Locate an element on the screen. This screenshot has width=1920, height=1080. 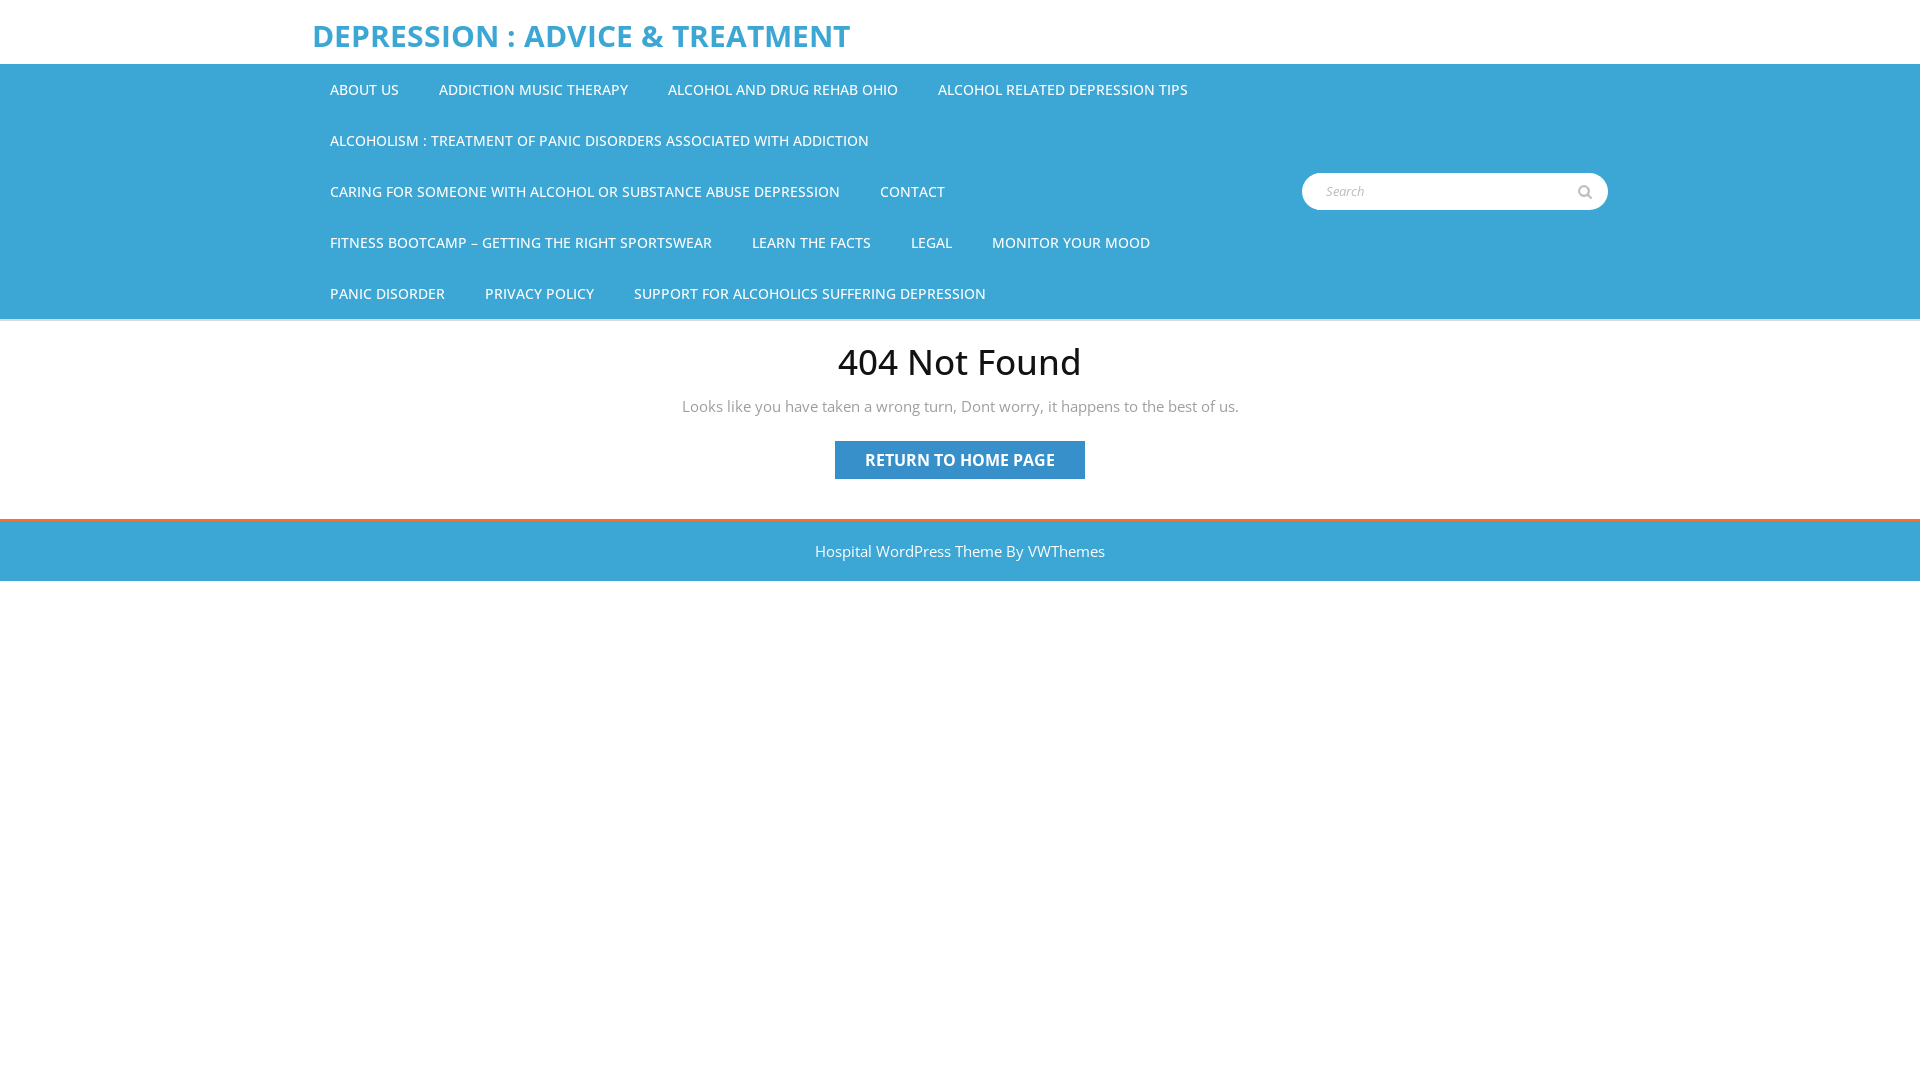
MONITOR YOUR MOOD is located at coordinates (1071, 242).